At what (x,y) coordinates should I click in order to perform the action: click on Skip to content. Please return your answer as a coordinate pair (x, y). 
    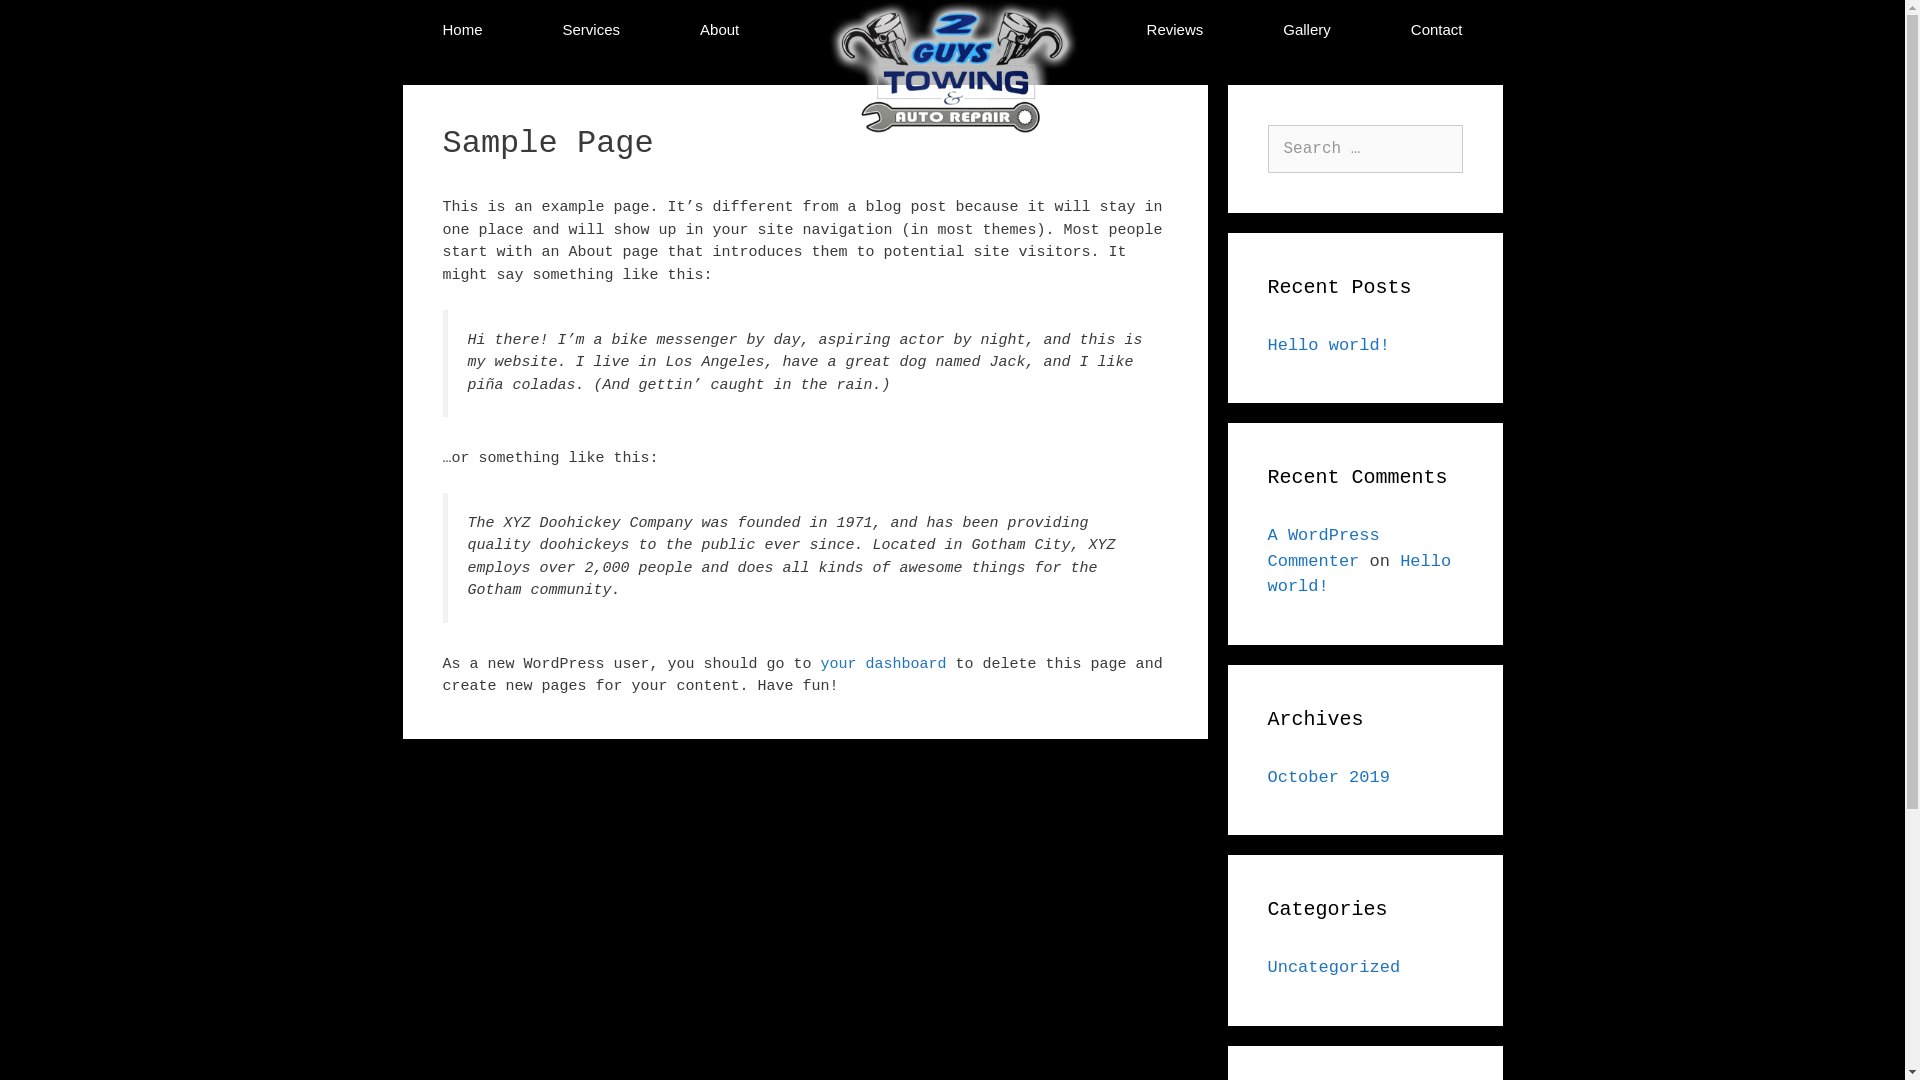
    Looking at the image, I should click on (0, 0).